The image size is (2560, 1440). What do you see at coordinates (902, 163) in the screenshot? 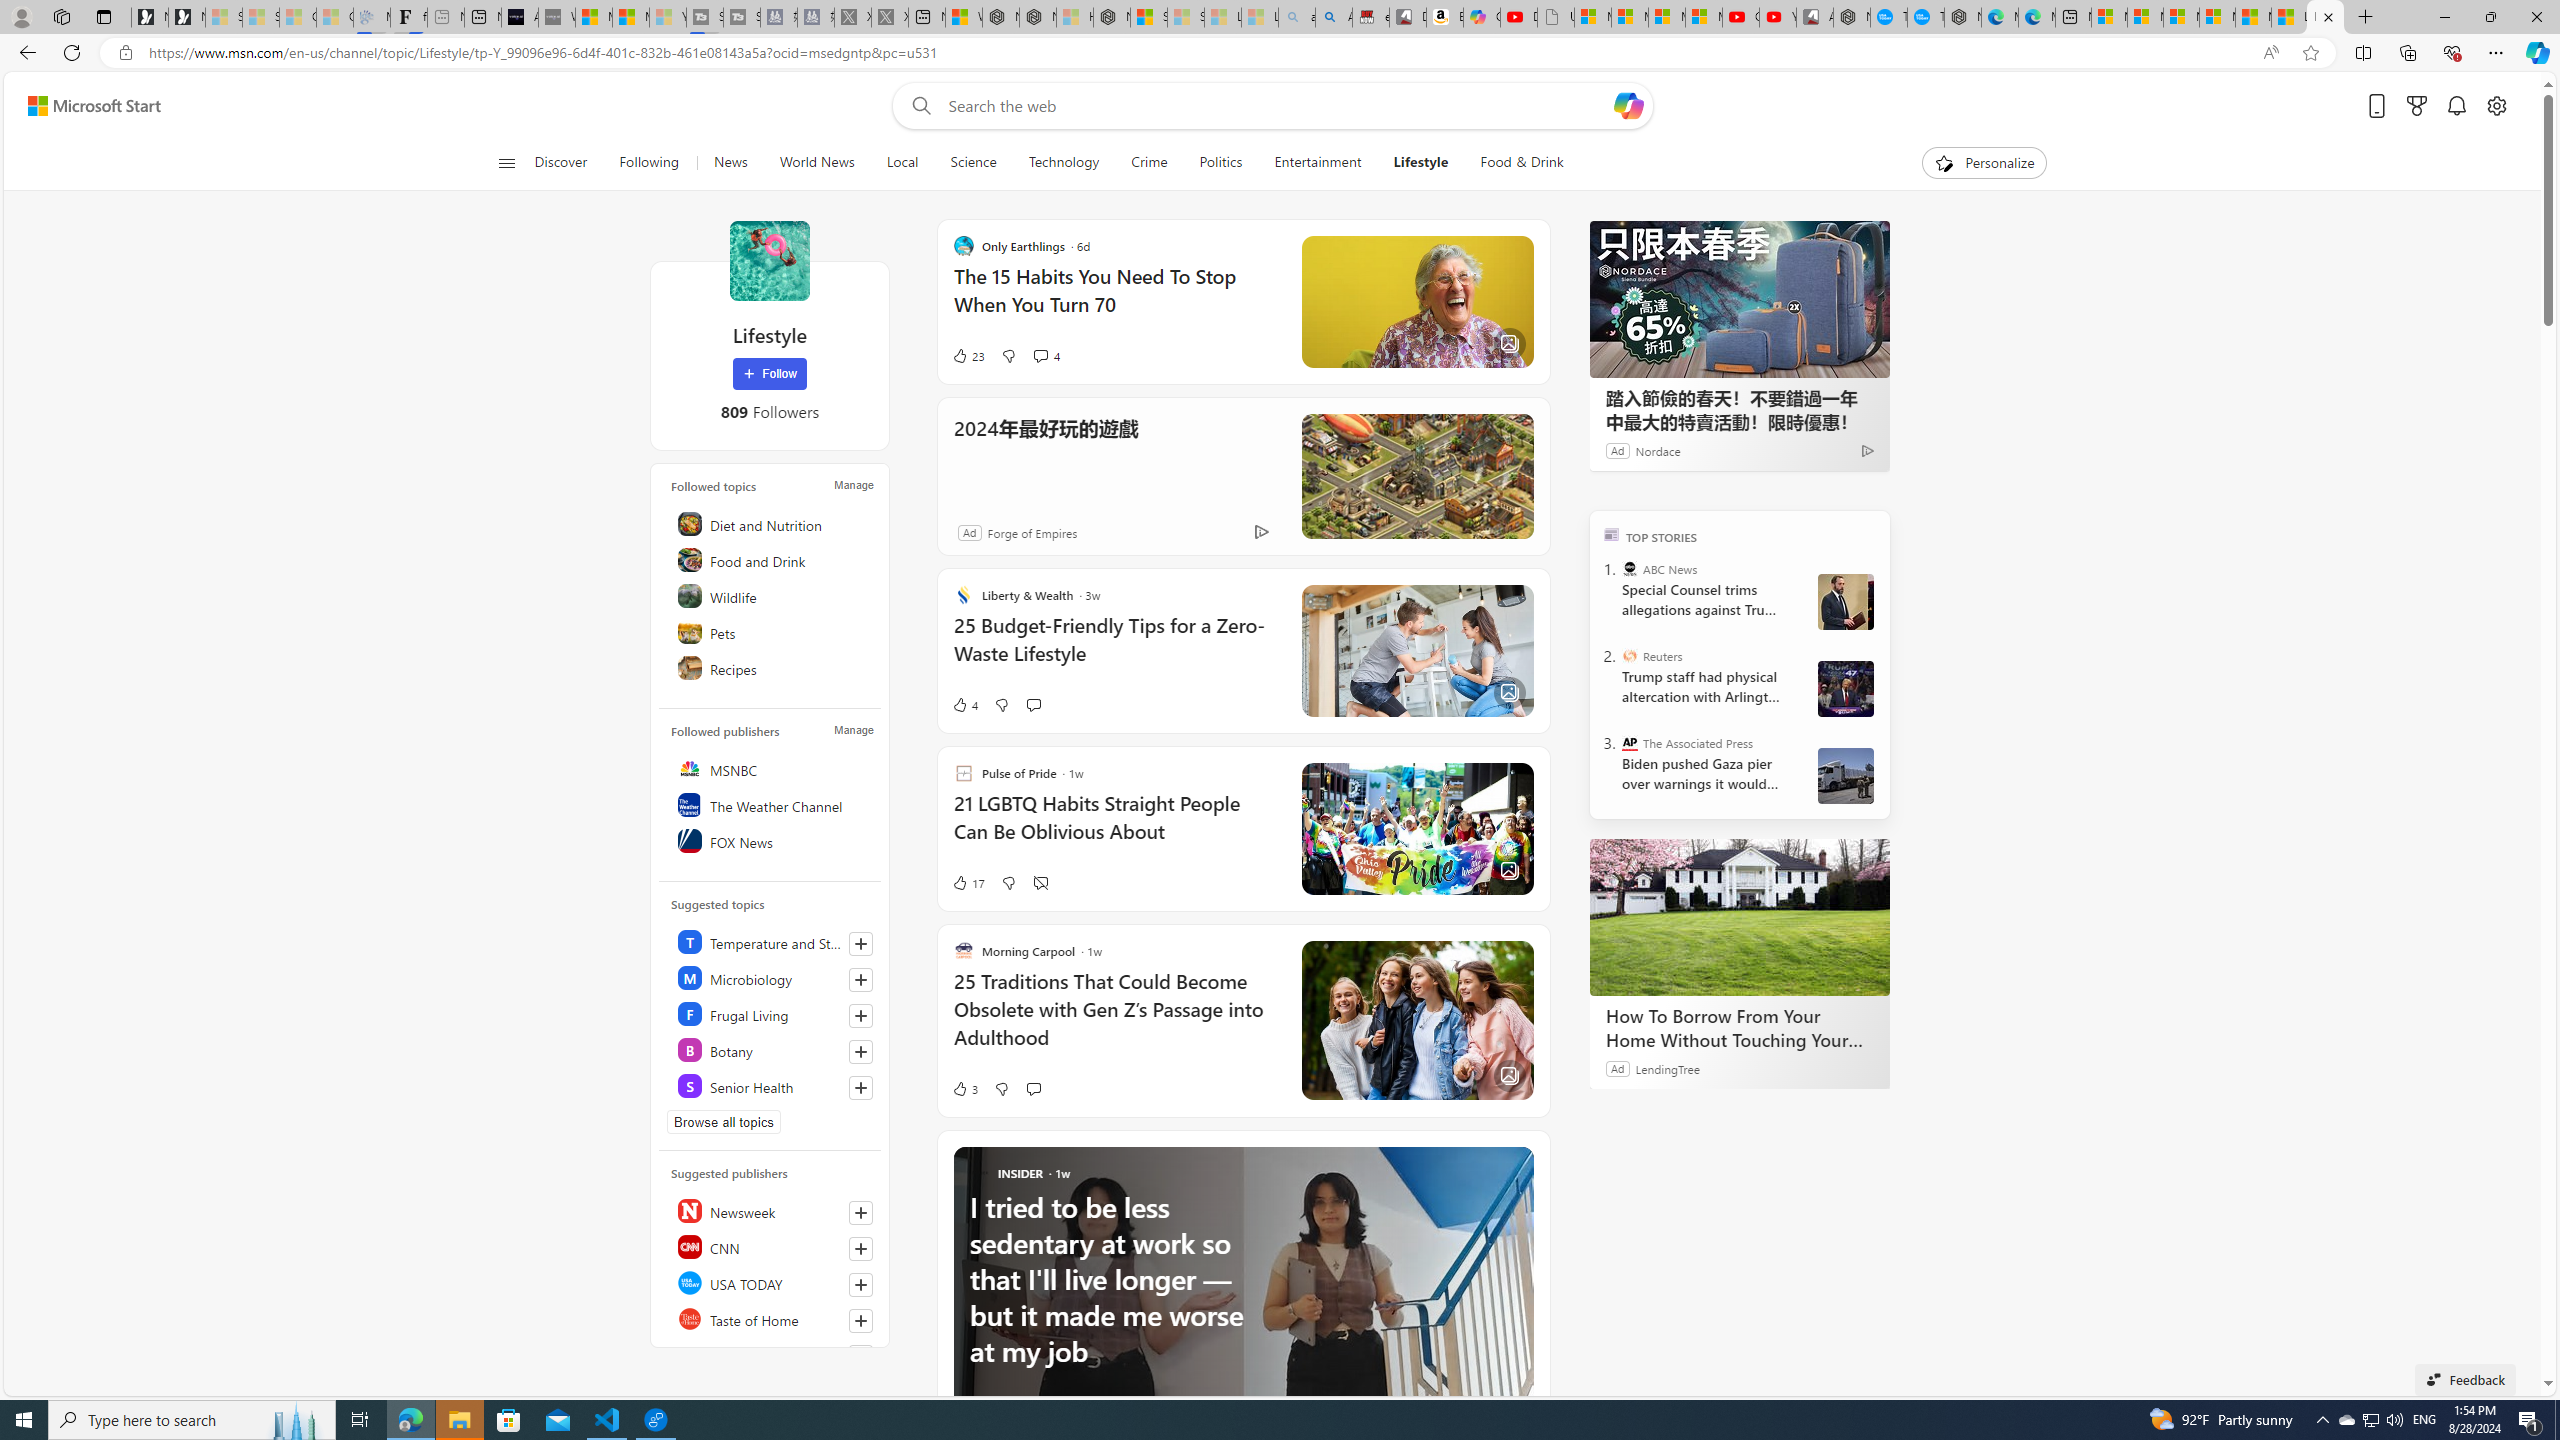
I see `Local` at bounding box center [902, 163].